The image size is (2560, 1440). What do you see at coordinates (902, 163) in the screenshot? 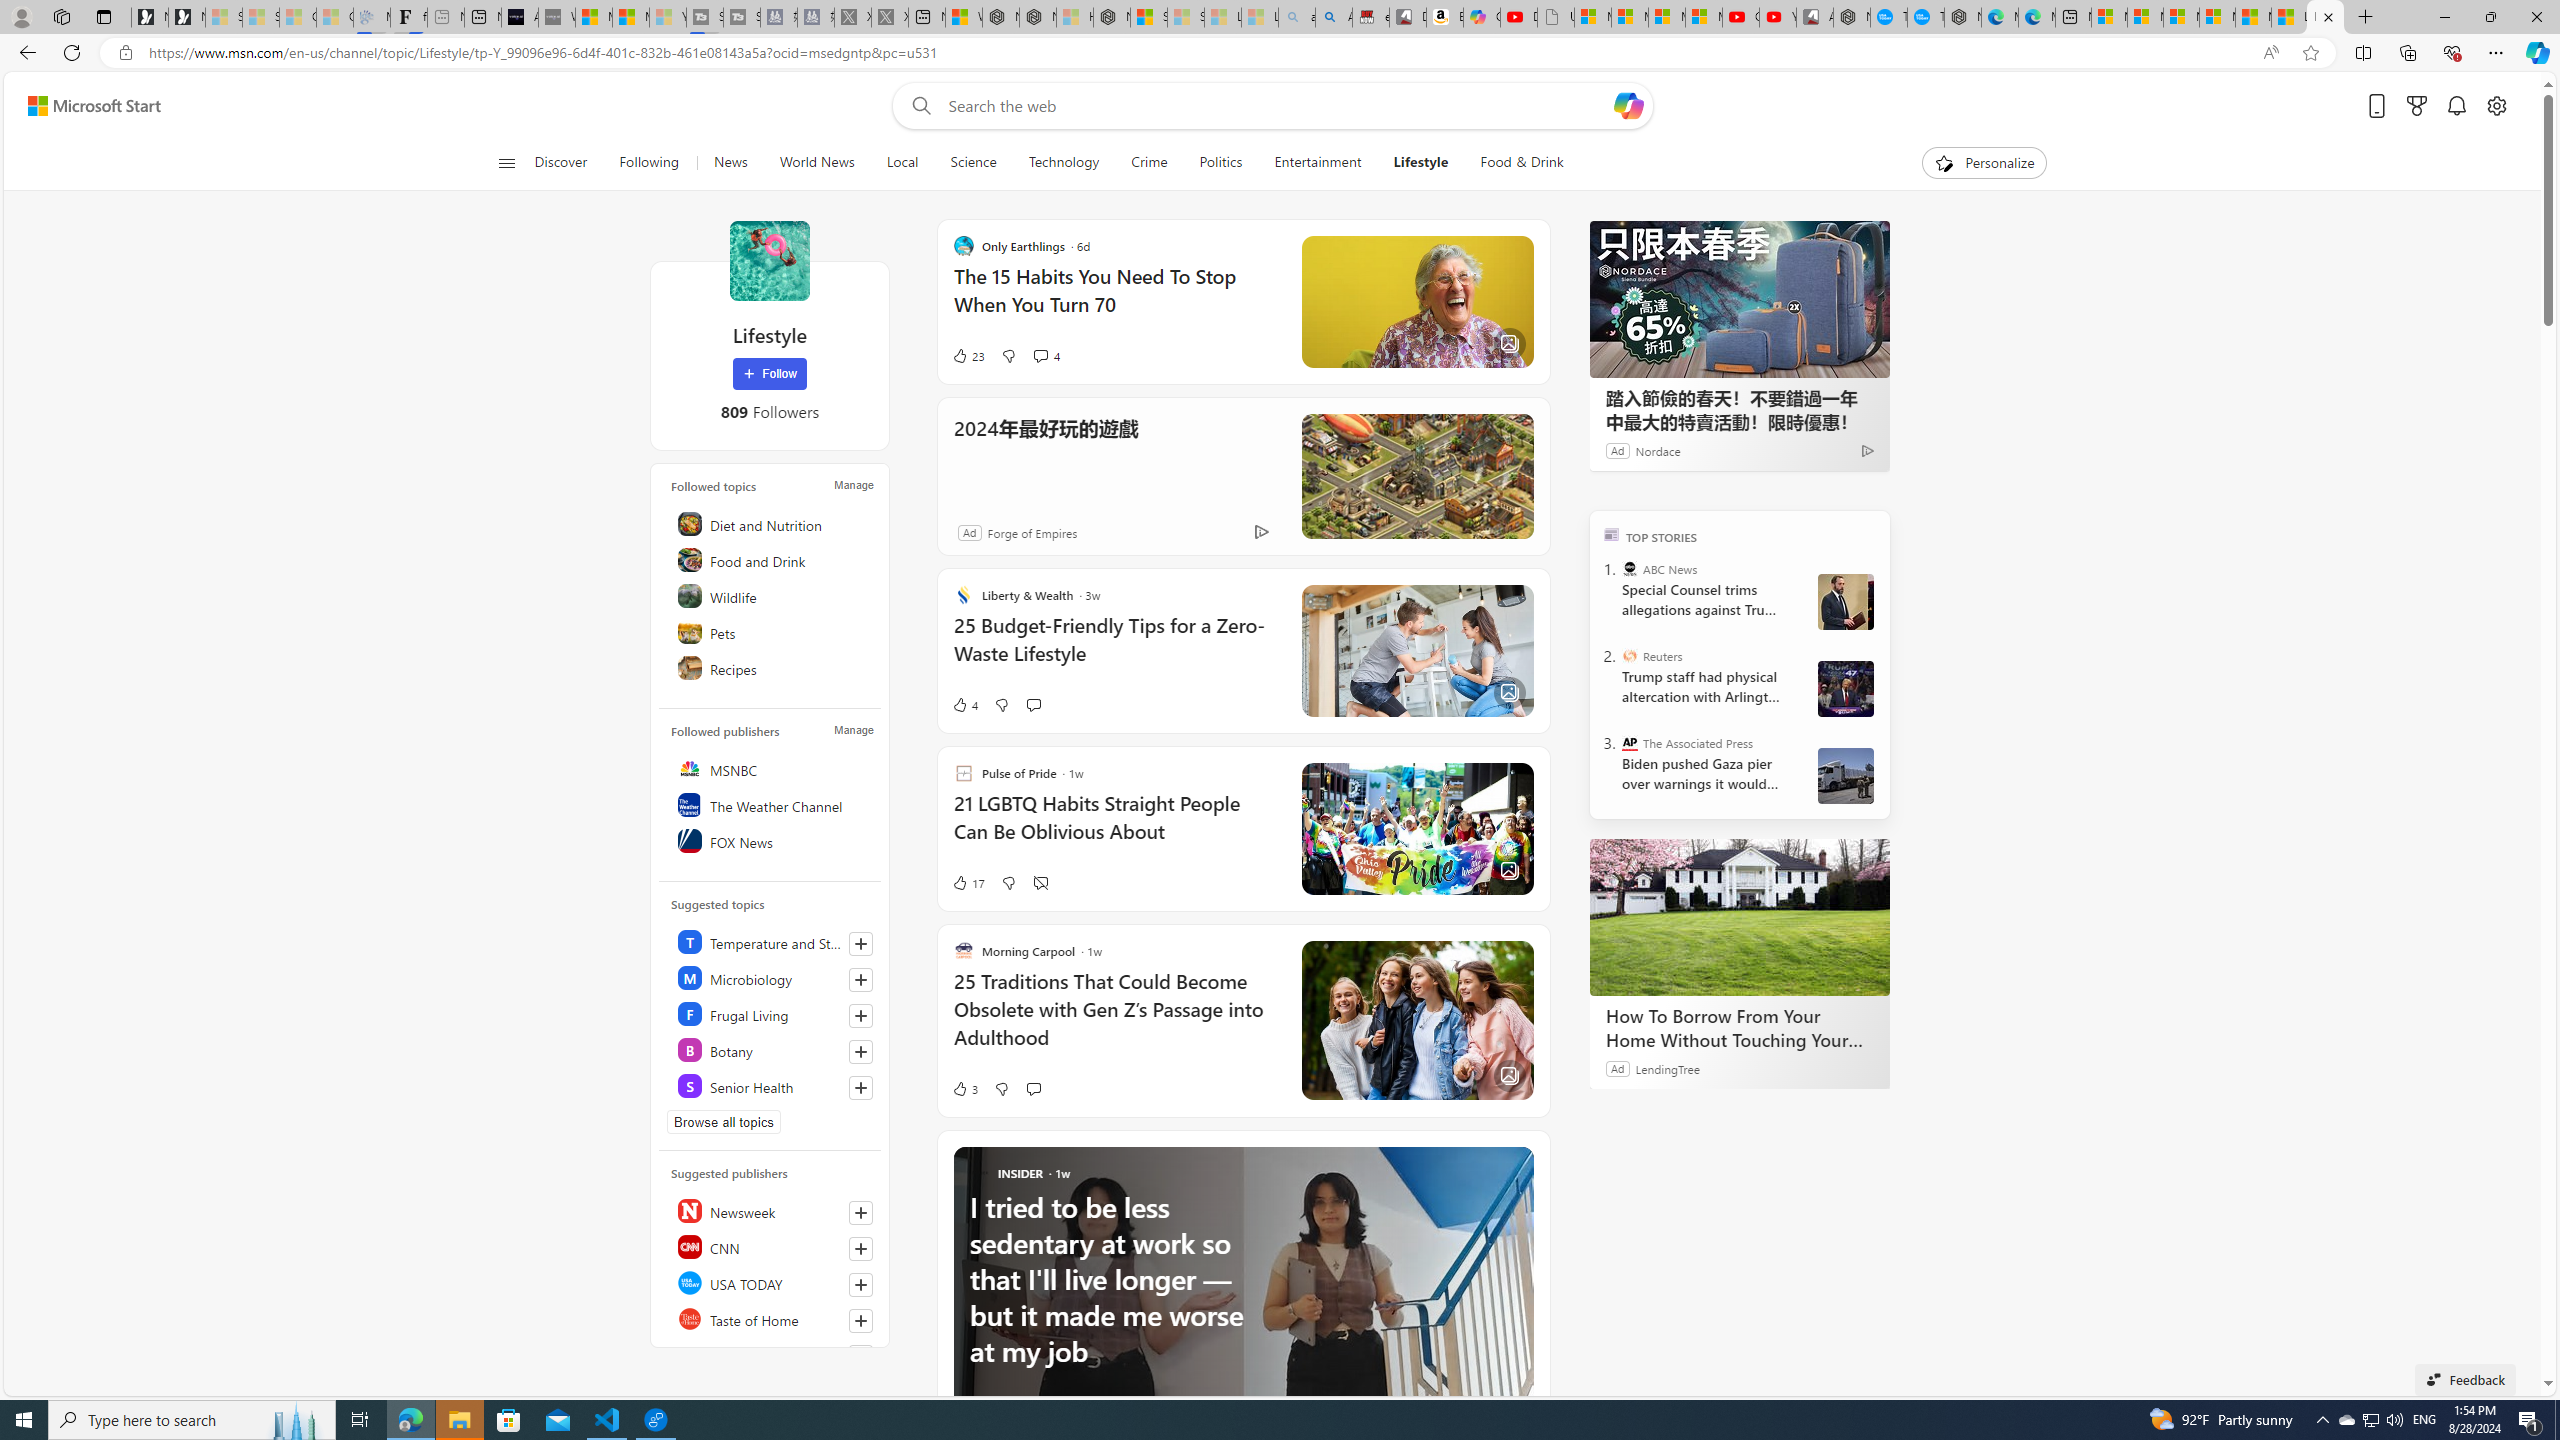
I see `Local` at bounding box center [902, 163].